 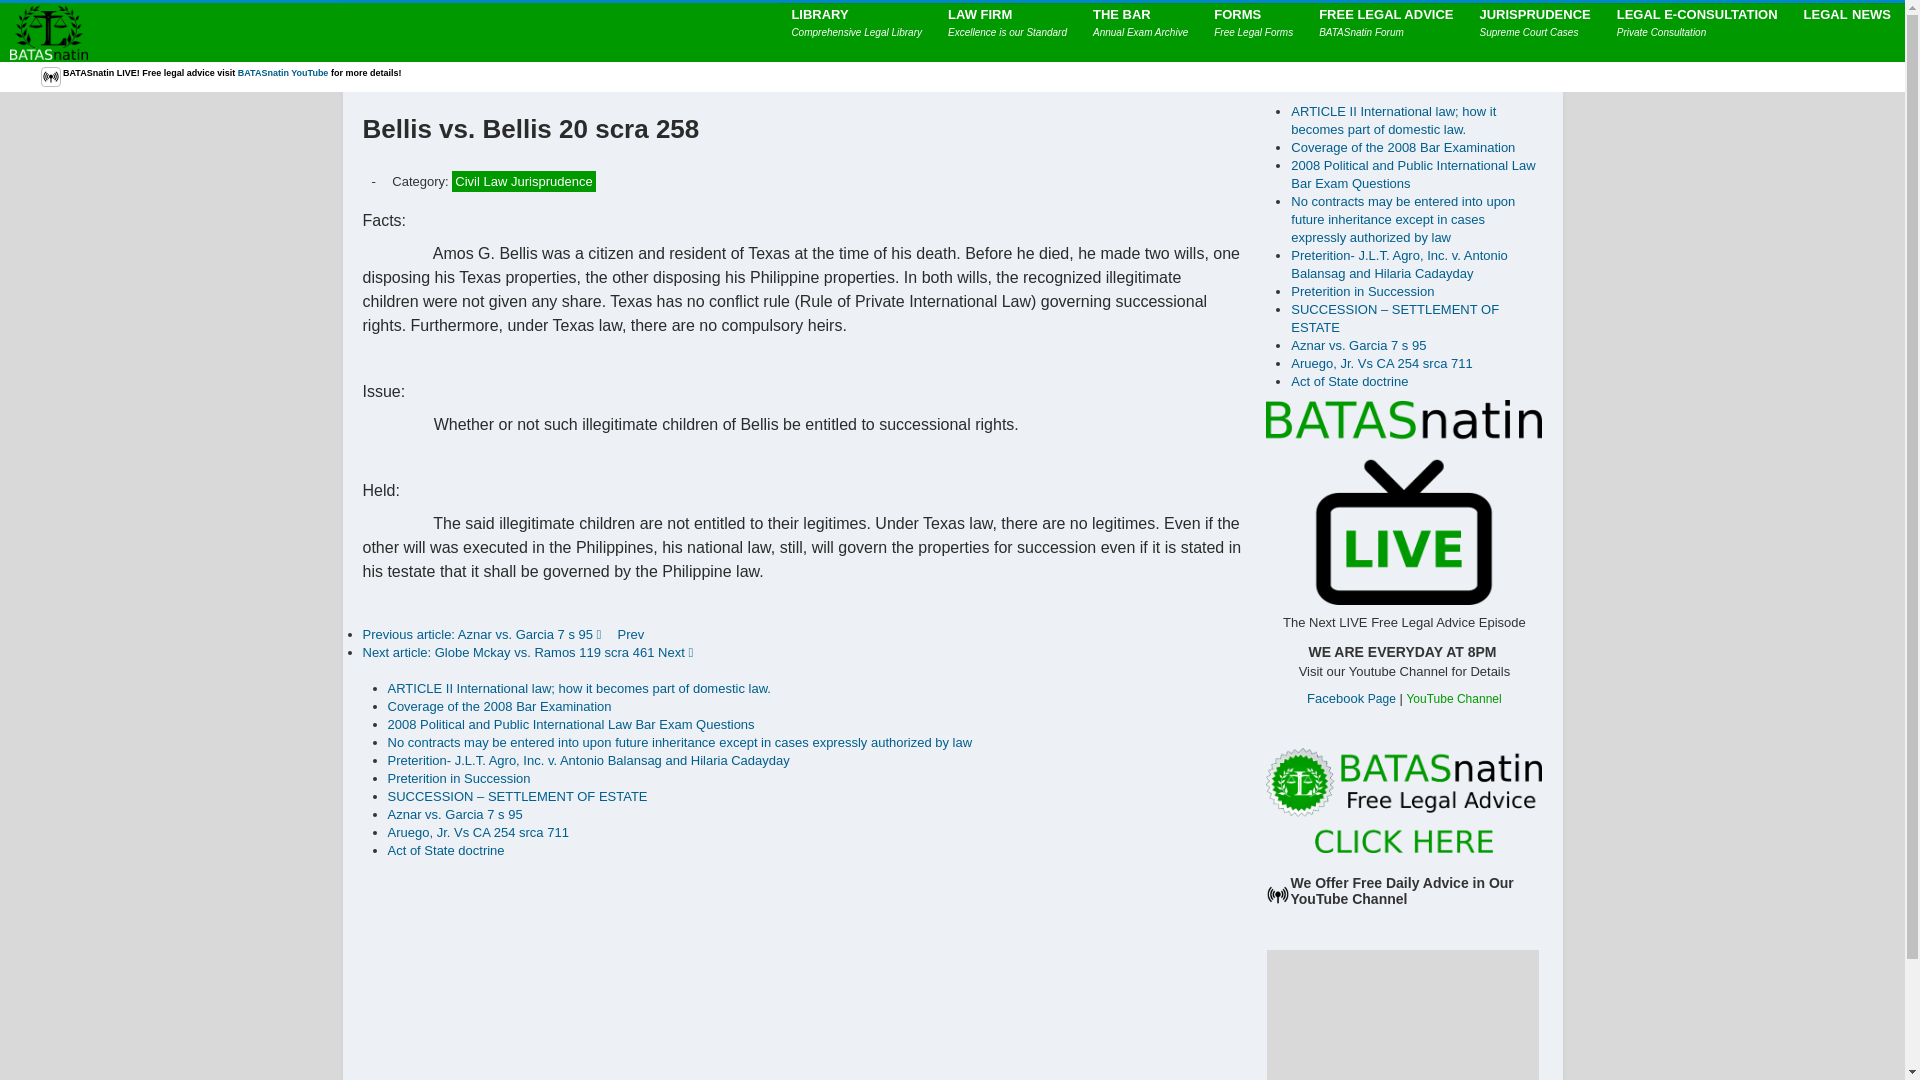 I want to click on Free Legal Advice, so click(x=283, y=72).